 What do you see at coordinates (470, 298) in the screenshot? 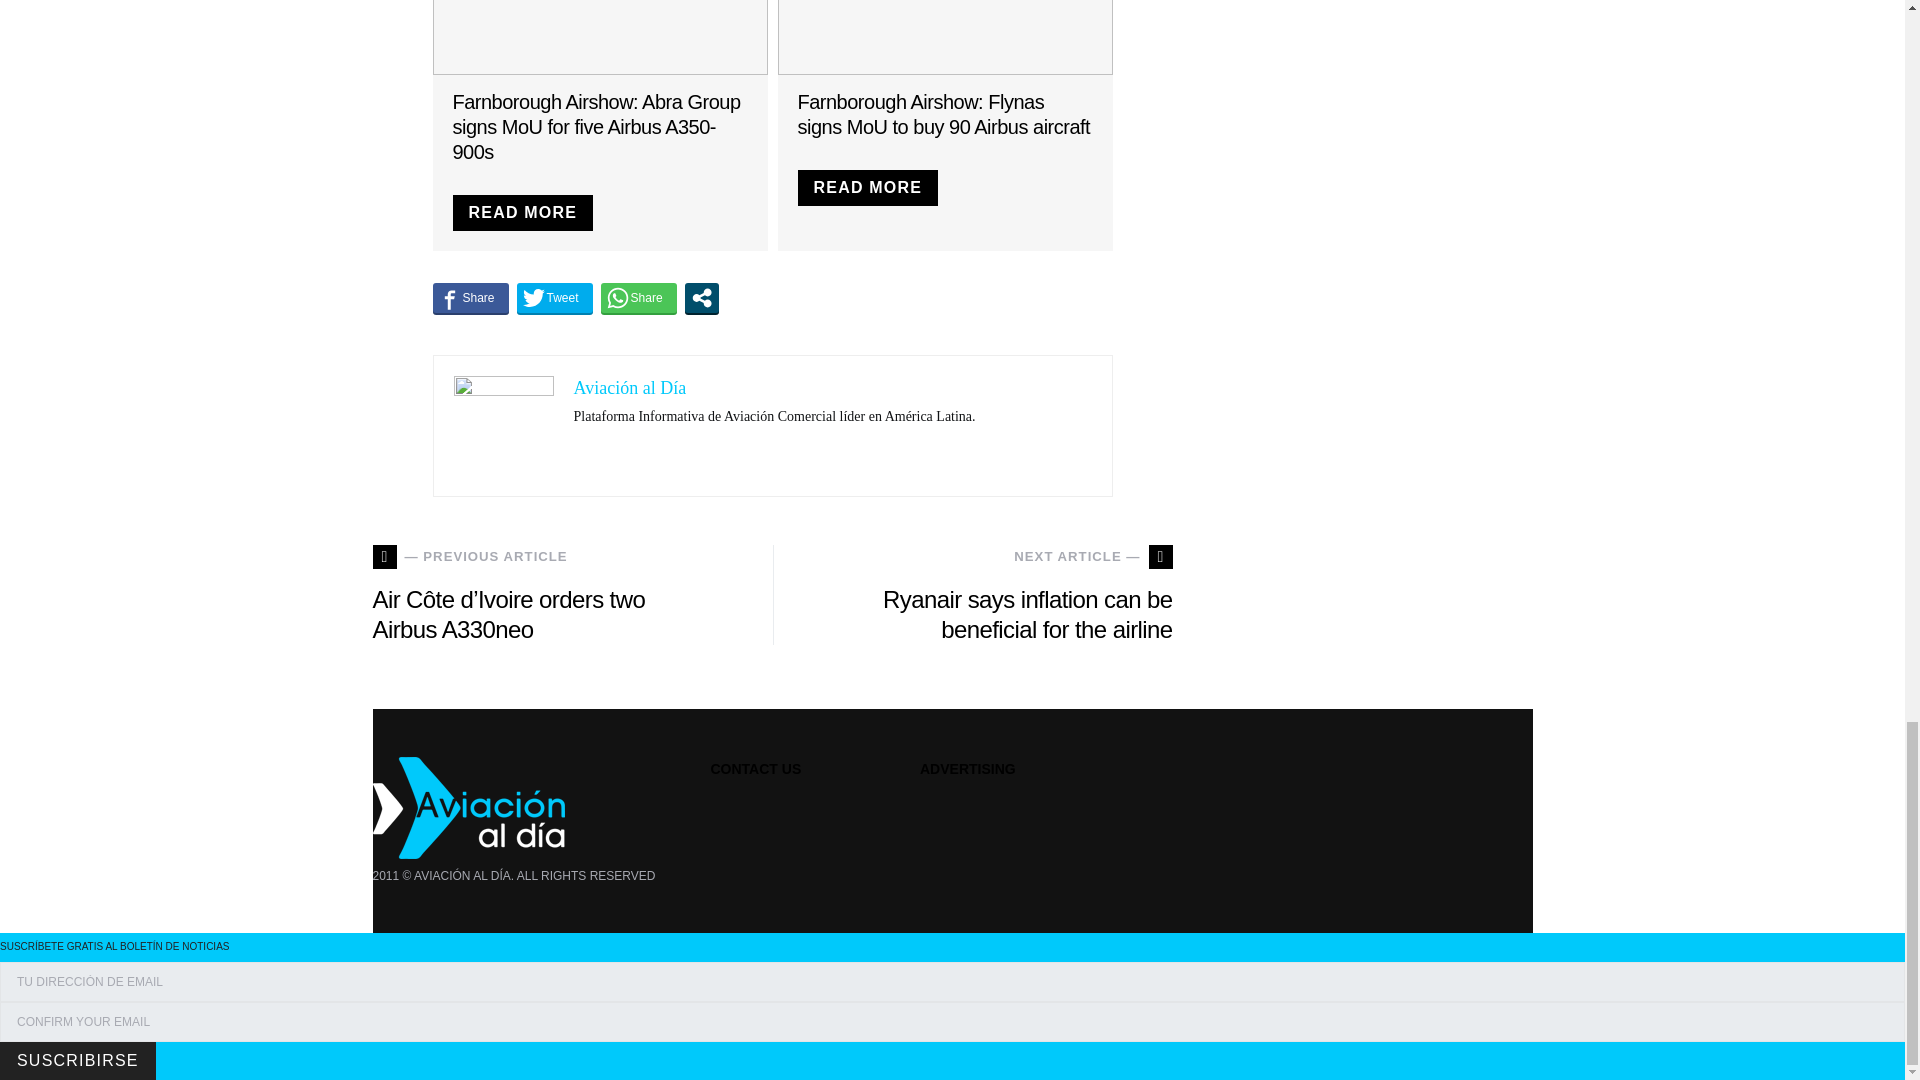
I see `Share on Facebook` at bounding box center [470, 298].